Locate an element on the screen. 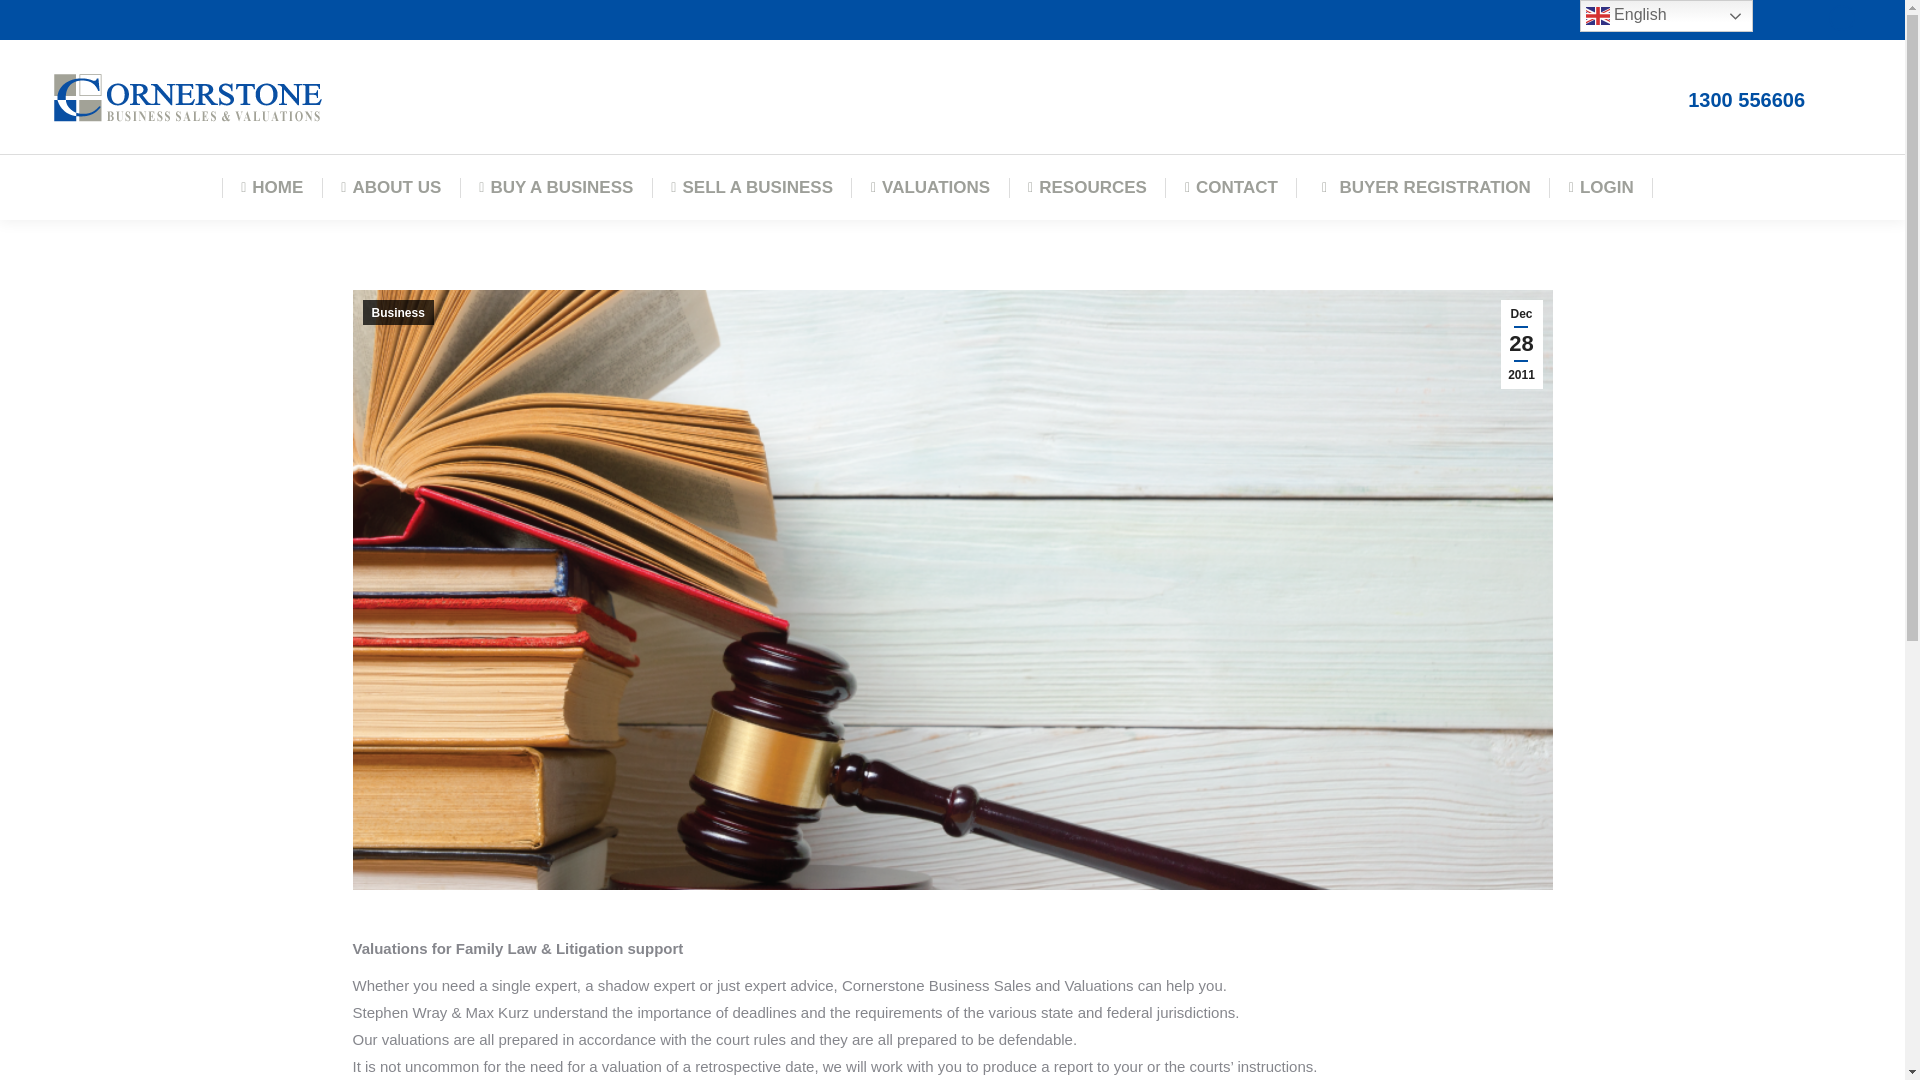  CONTACT is located at coordinates (1231, 186).